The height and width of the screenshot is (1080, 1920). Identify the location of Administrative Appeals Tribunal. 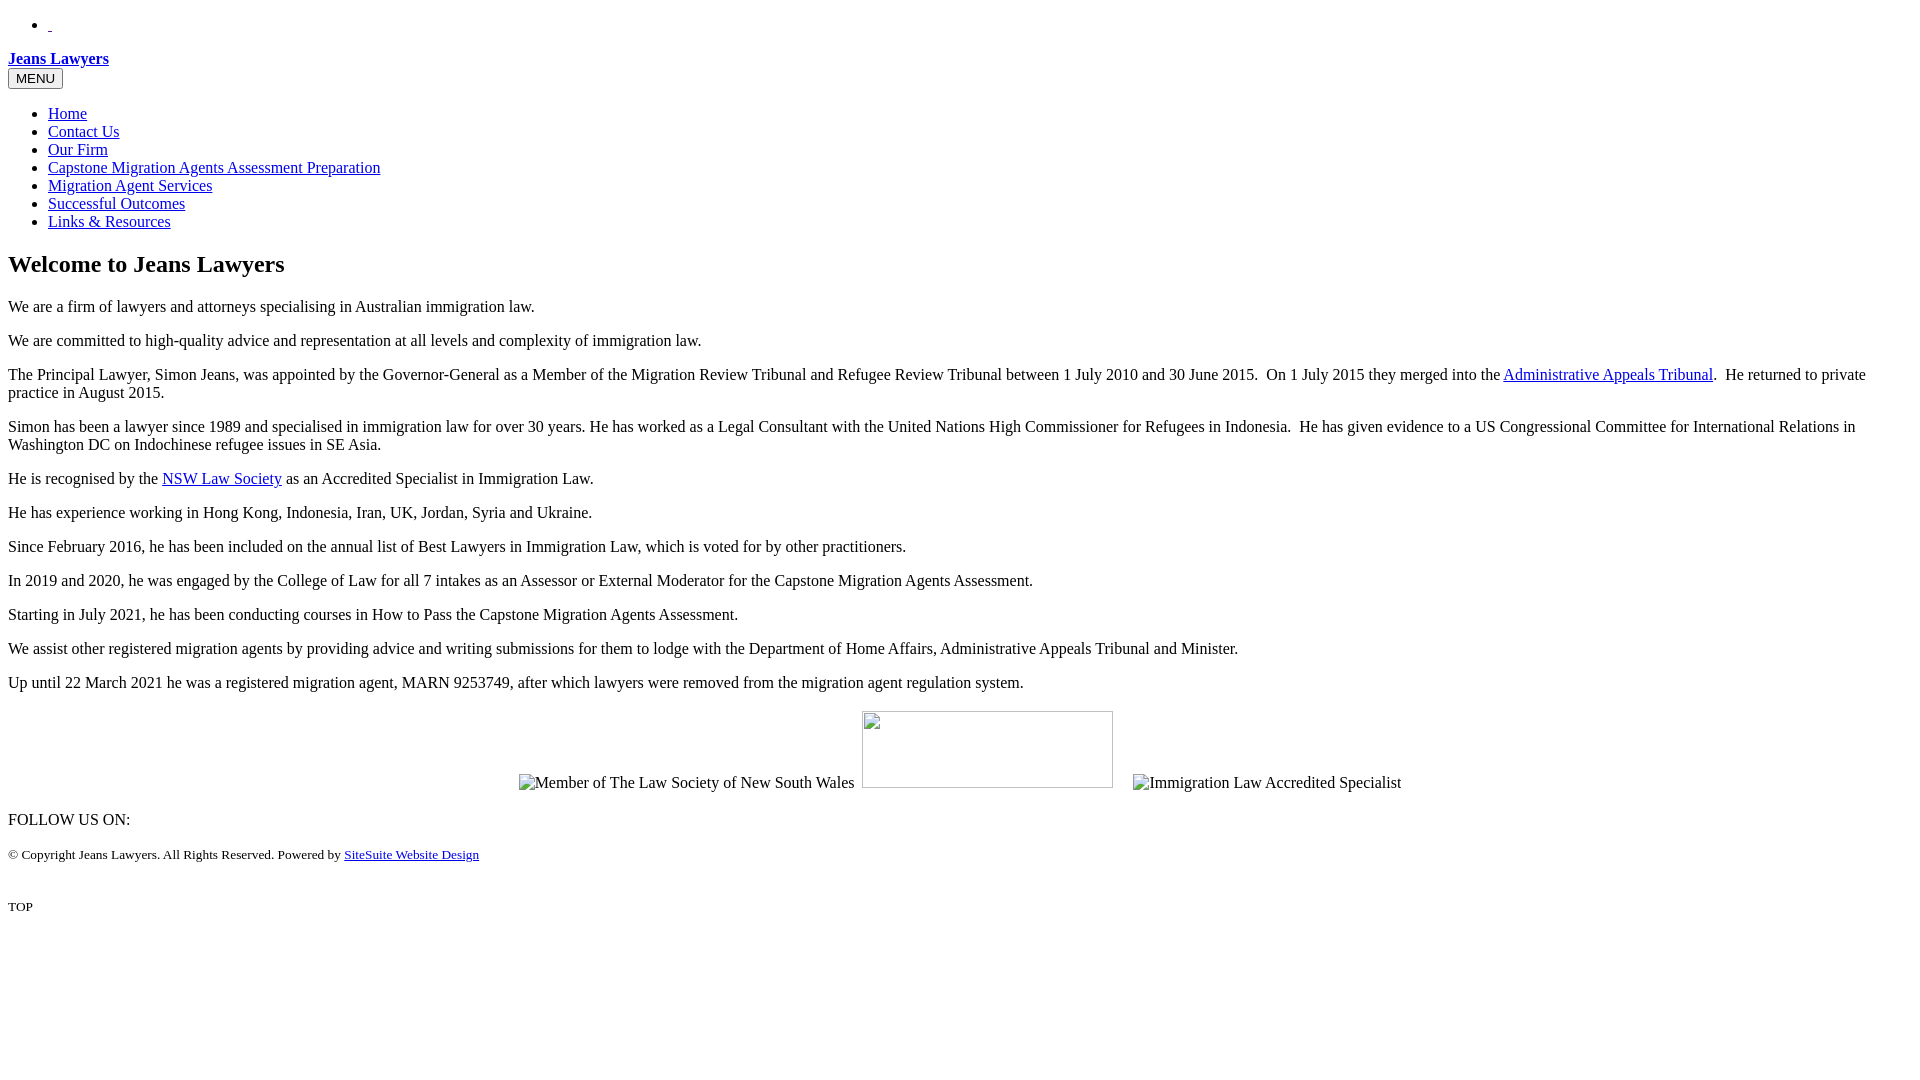
(1608, 374).